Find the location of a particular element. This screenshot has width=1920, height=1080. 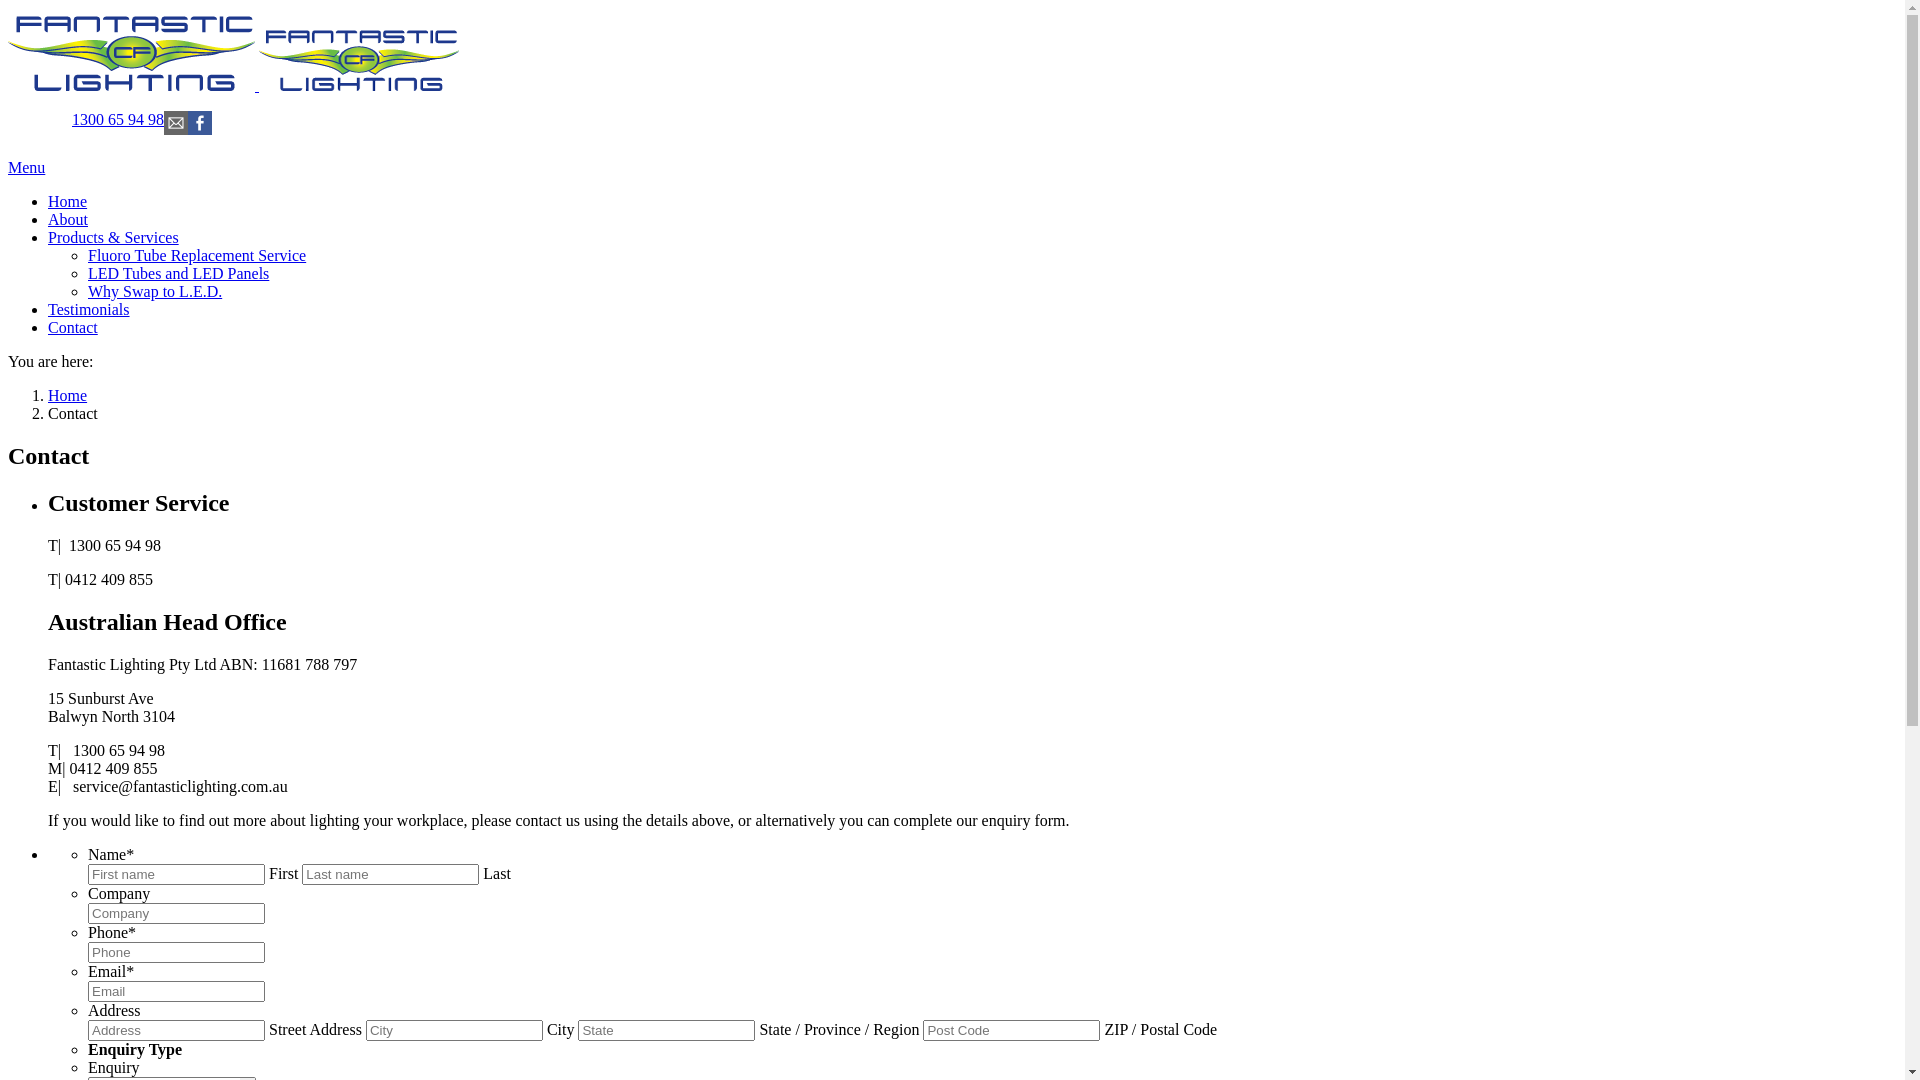

Contact is located at coordinates (972, 328).